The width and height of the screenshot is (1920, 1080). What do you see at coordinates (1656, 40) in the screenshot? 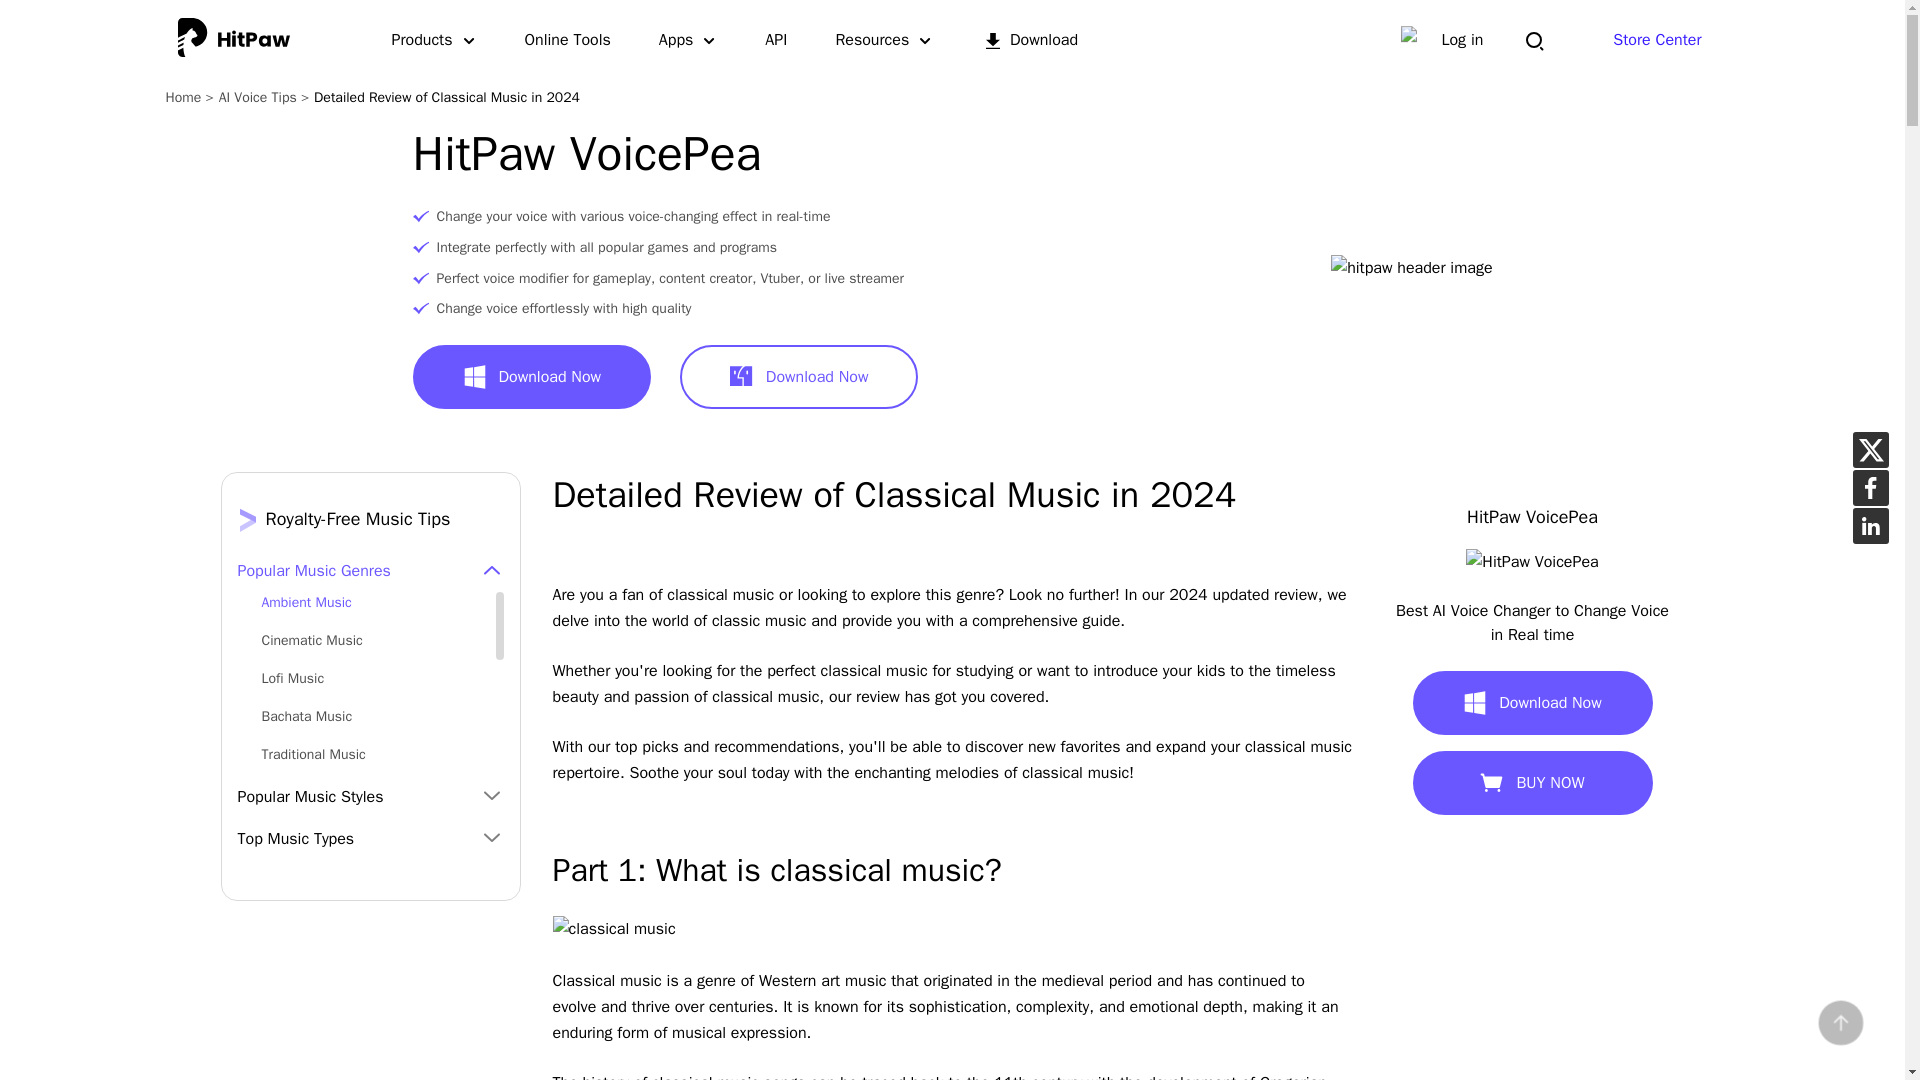
I see `Store Center` at bounding box center [1656, 40].